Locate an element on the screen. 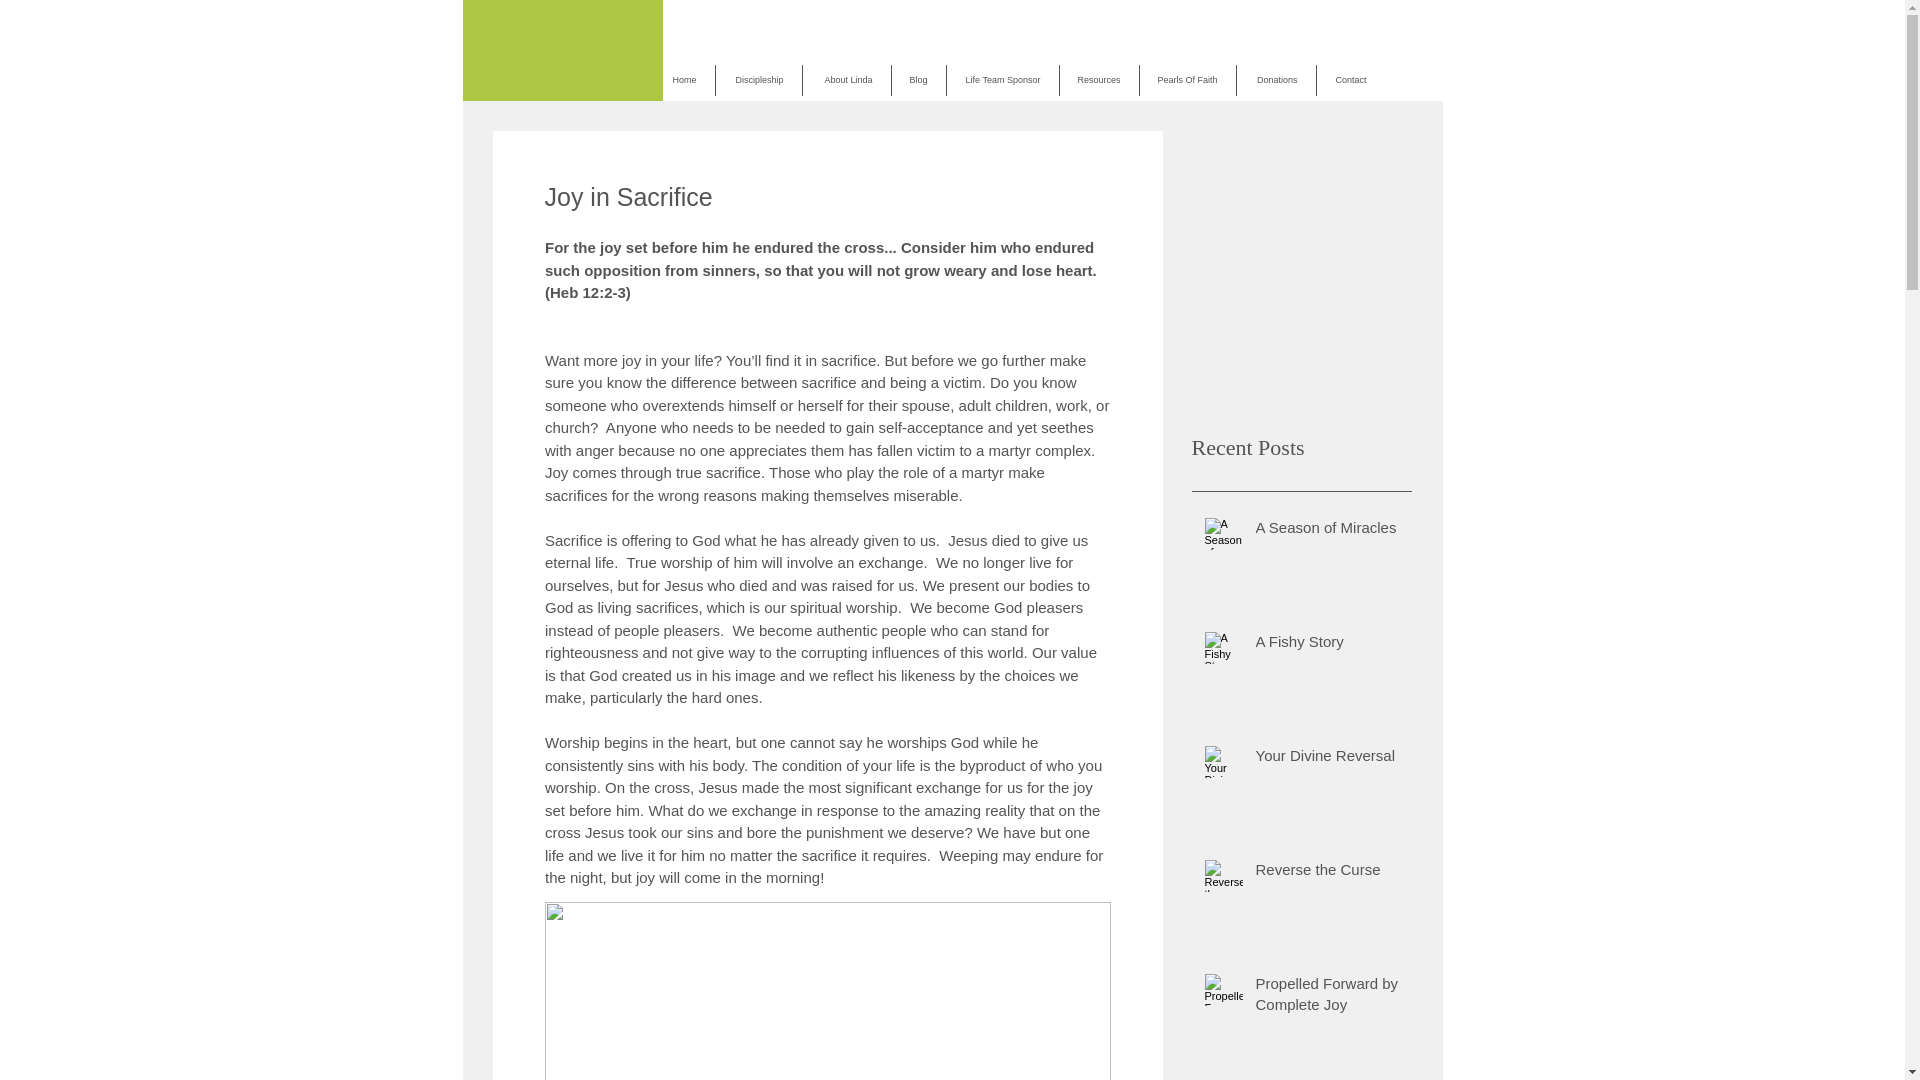 This screenshot has height=1080, width=1920. Resources is located at coordinates (1098, 80).